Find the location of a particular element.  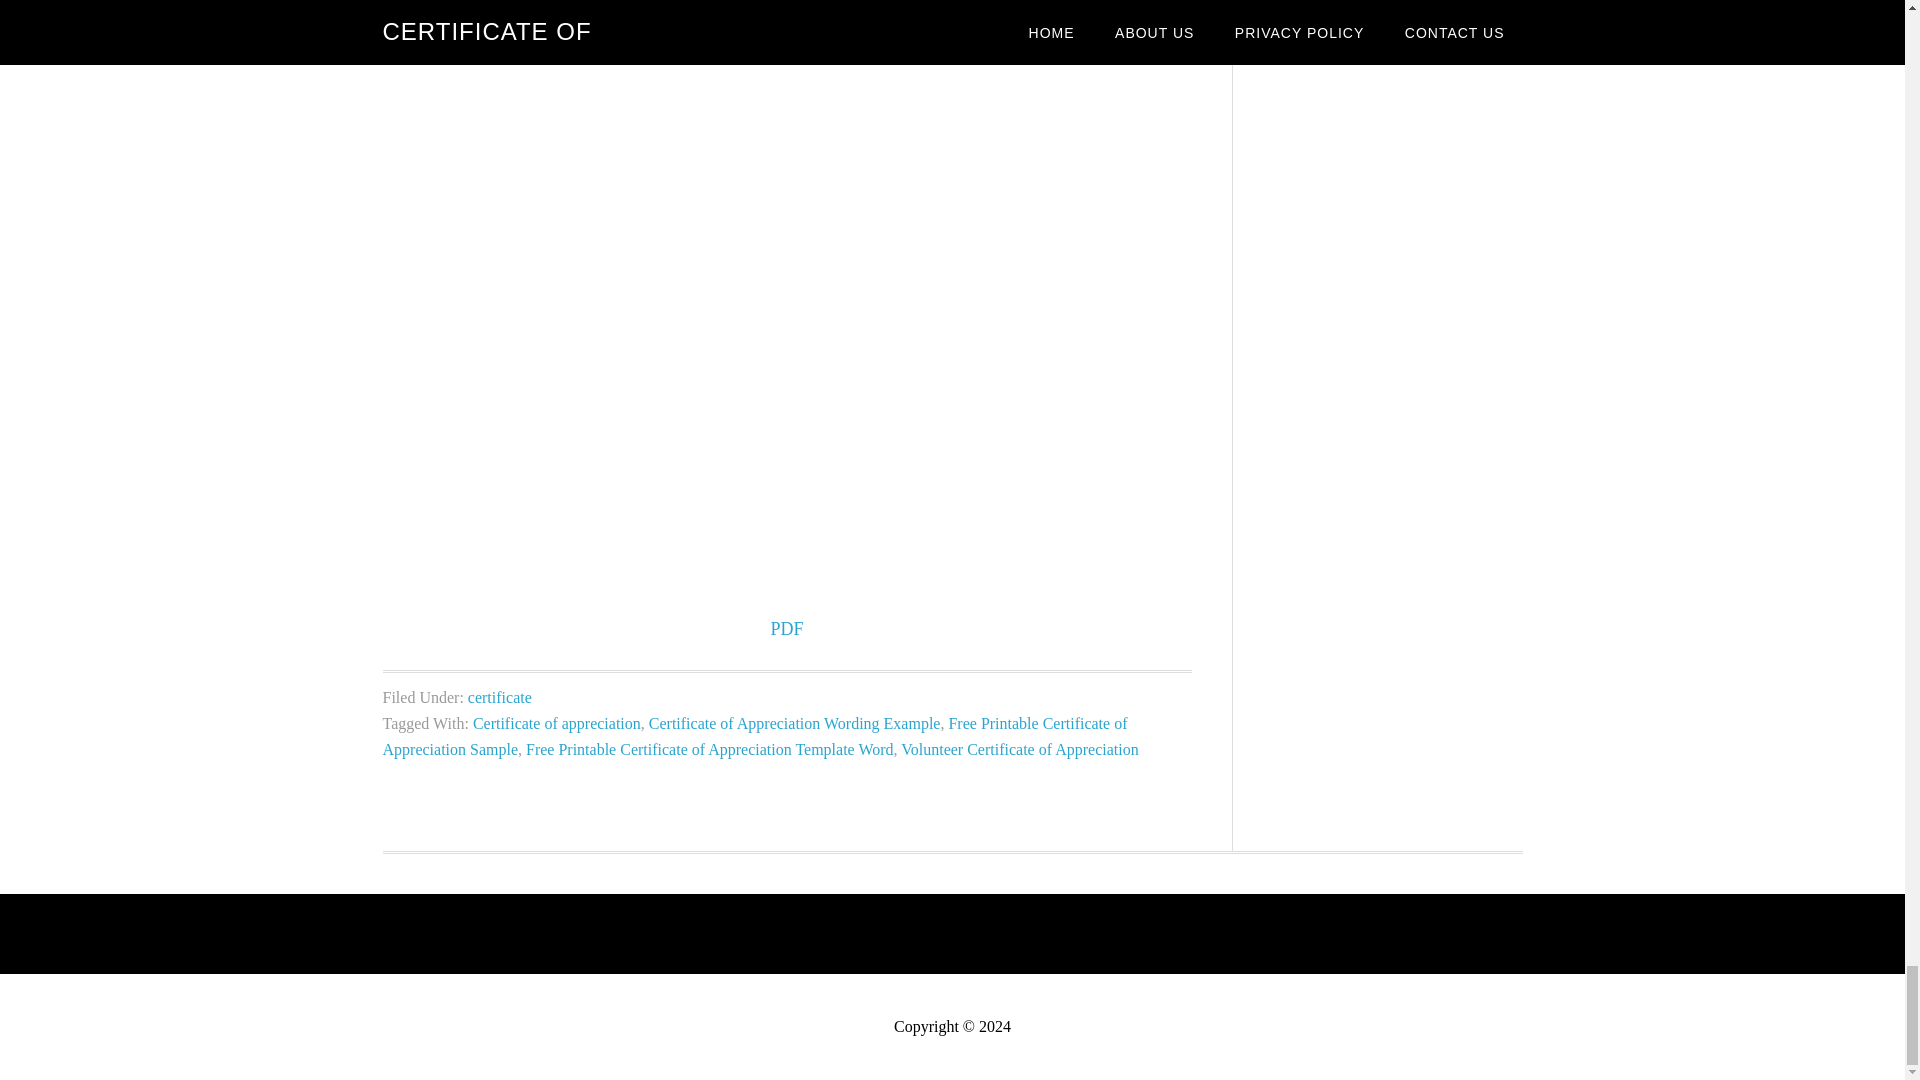

Certificate of Appreciation Wording Example is located at coordinates (794, 723).